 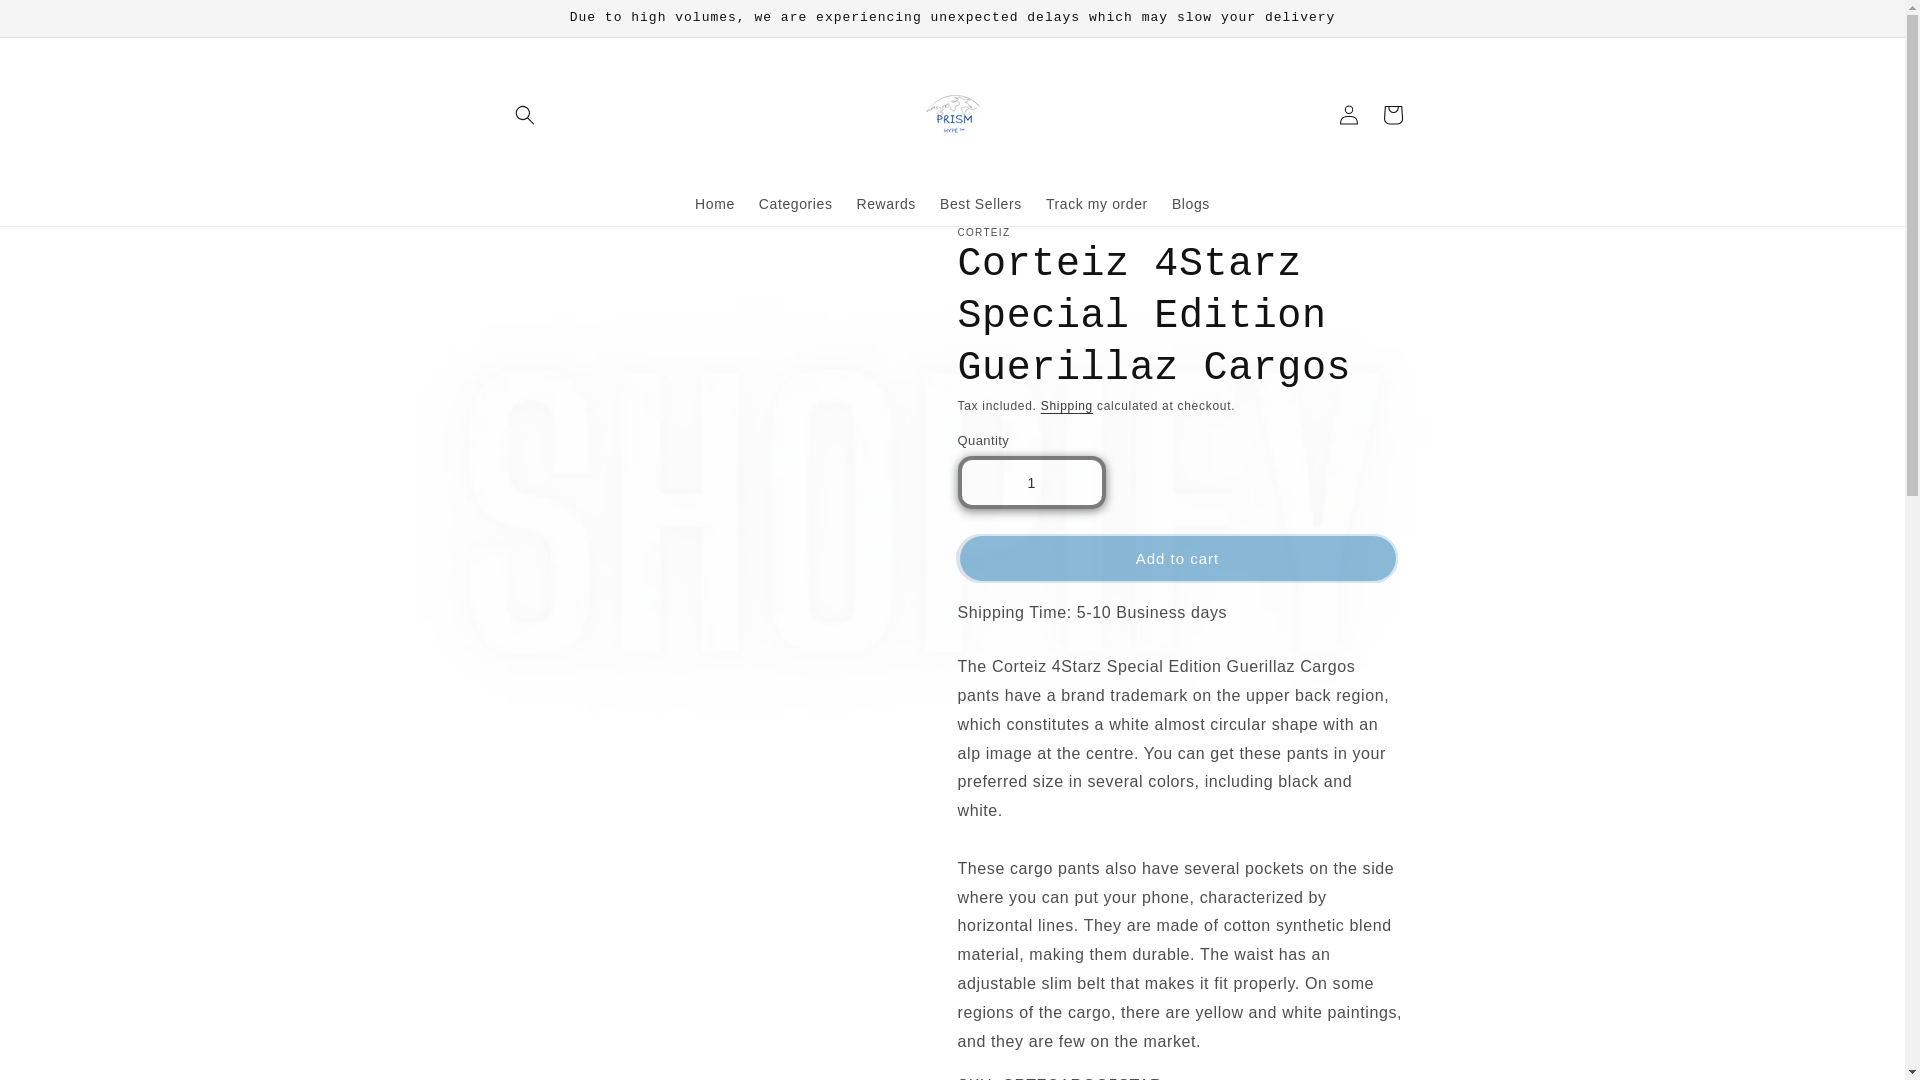 What do you see at coordinates (1032, 482) in the screenshot?
I see `1` at bounding box center [1032, 482].